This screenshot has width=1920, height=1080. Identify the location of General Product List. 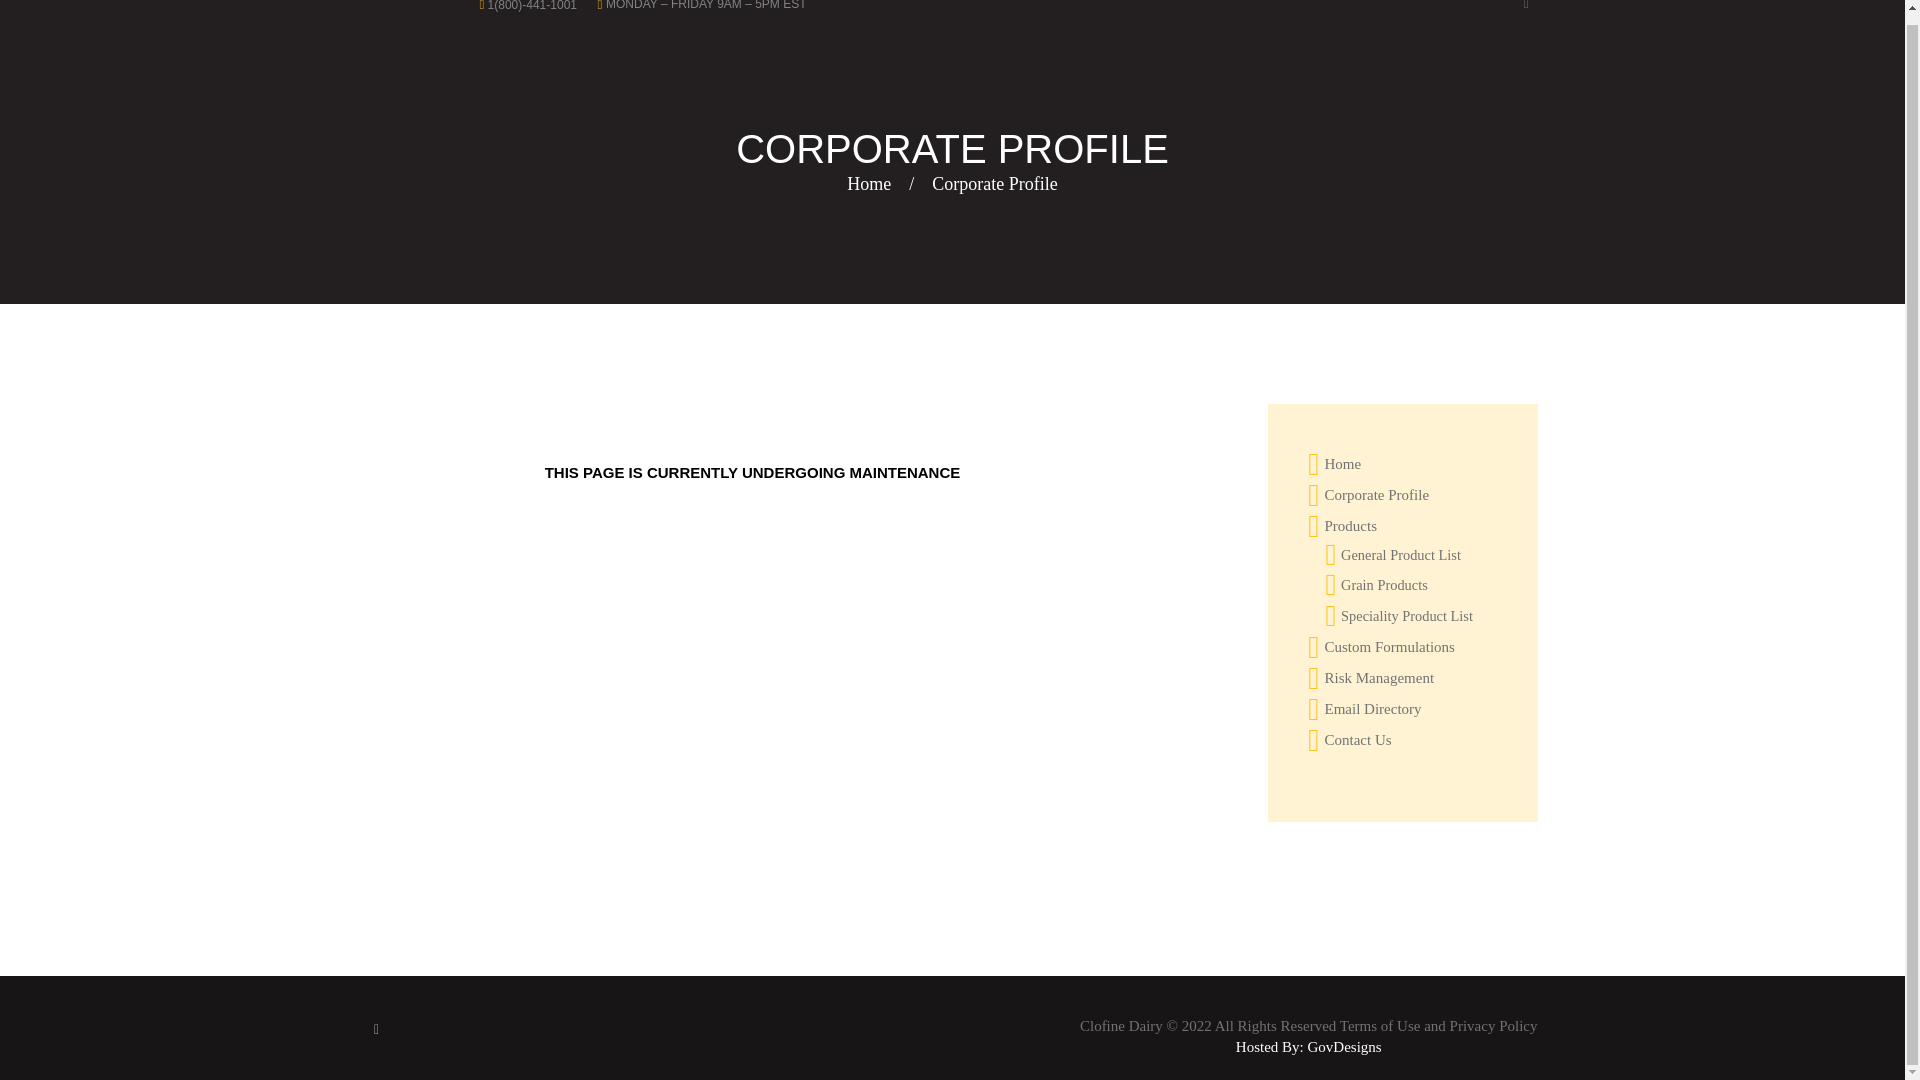
(1400, 554).